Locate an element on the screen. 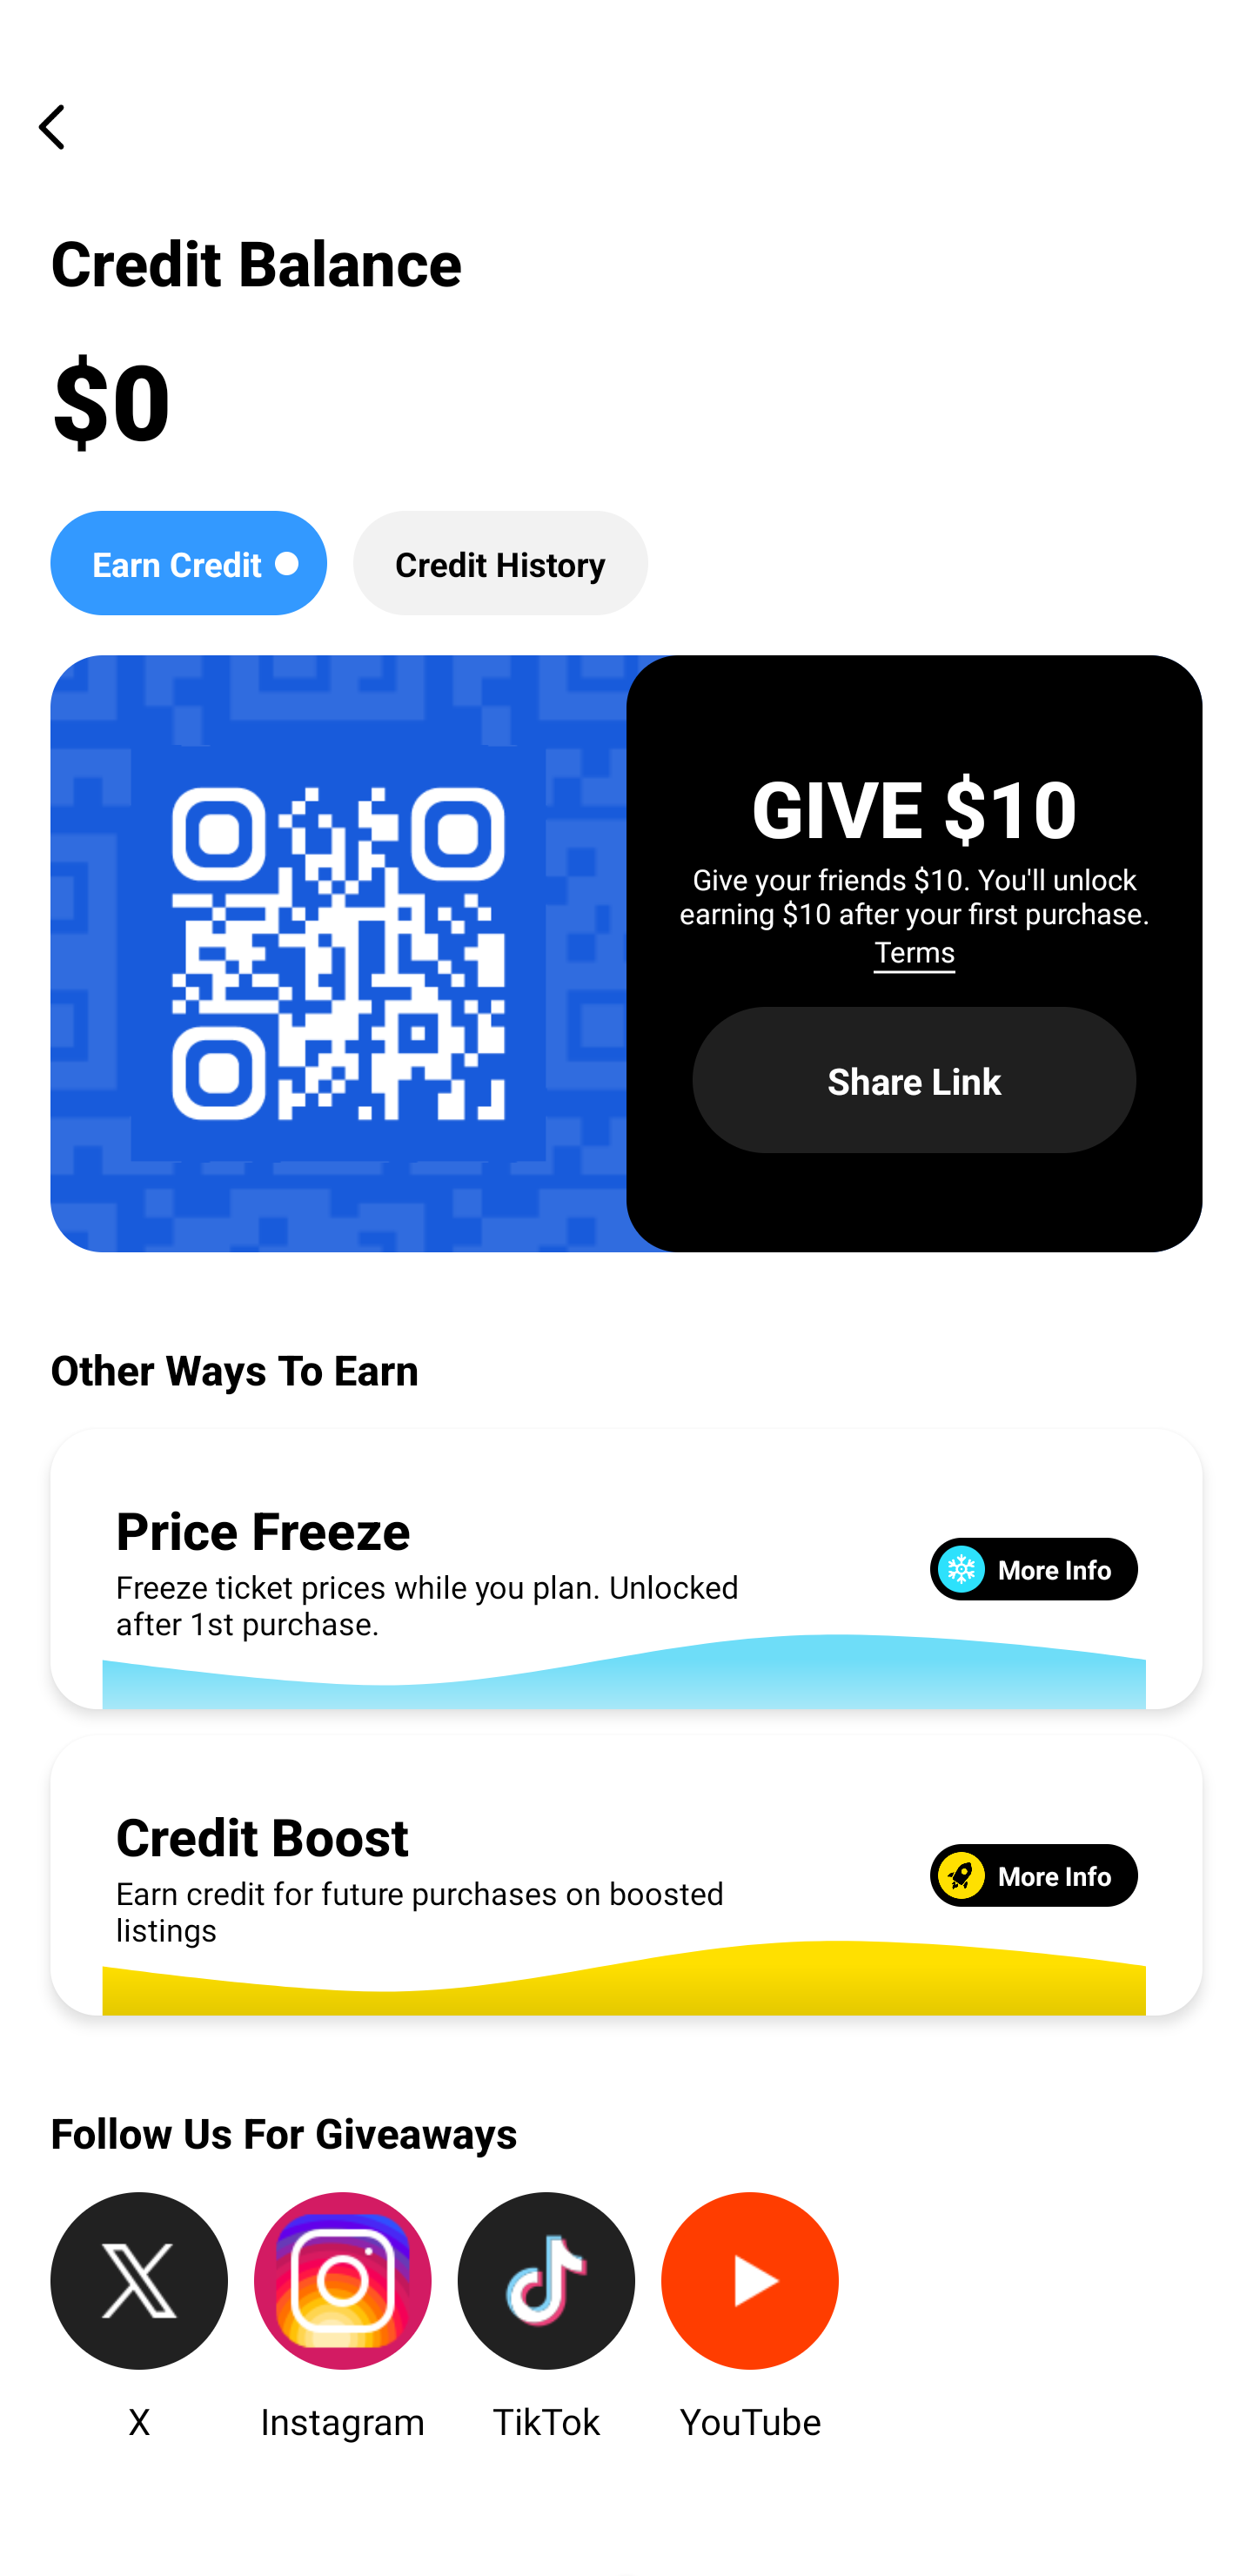 This screenshot has height=2576, width=1253. More Info is located at coordinates (1034, 1875).